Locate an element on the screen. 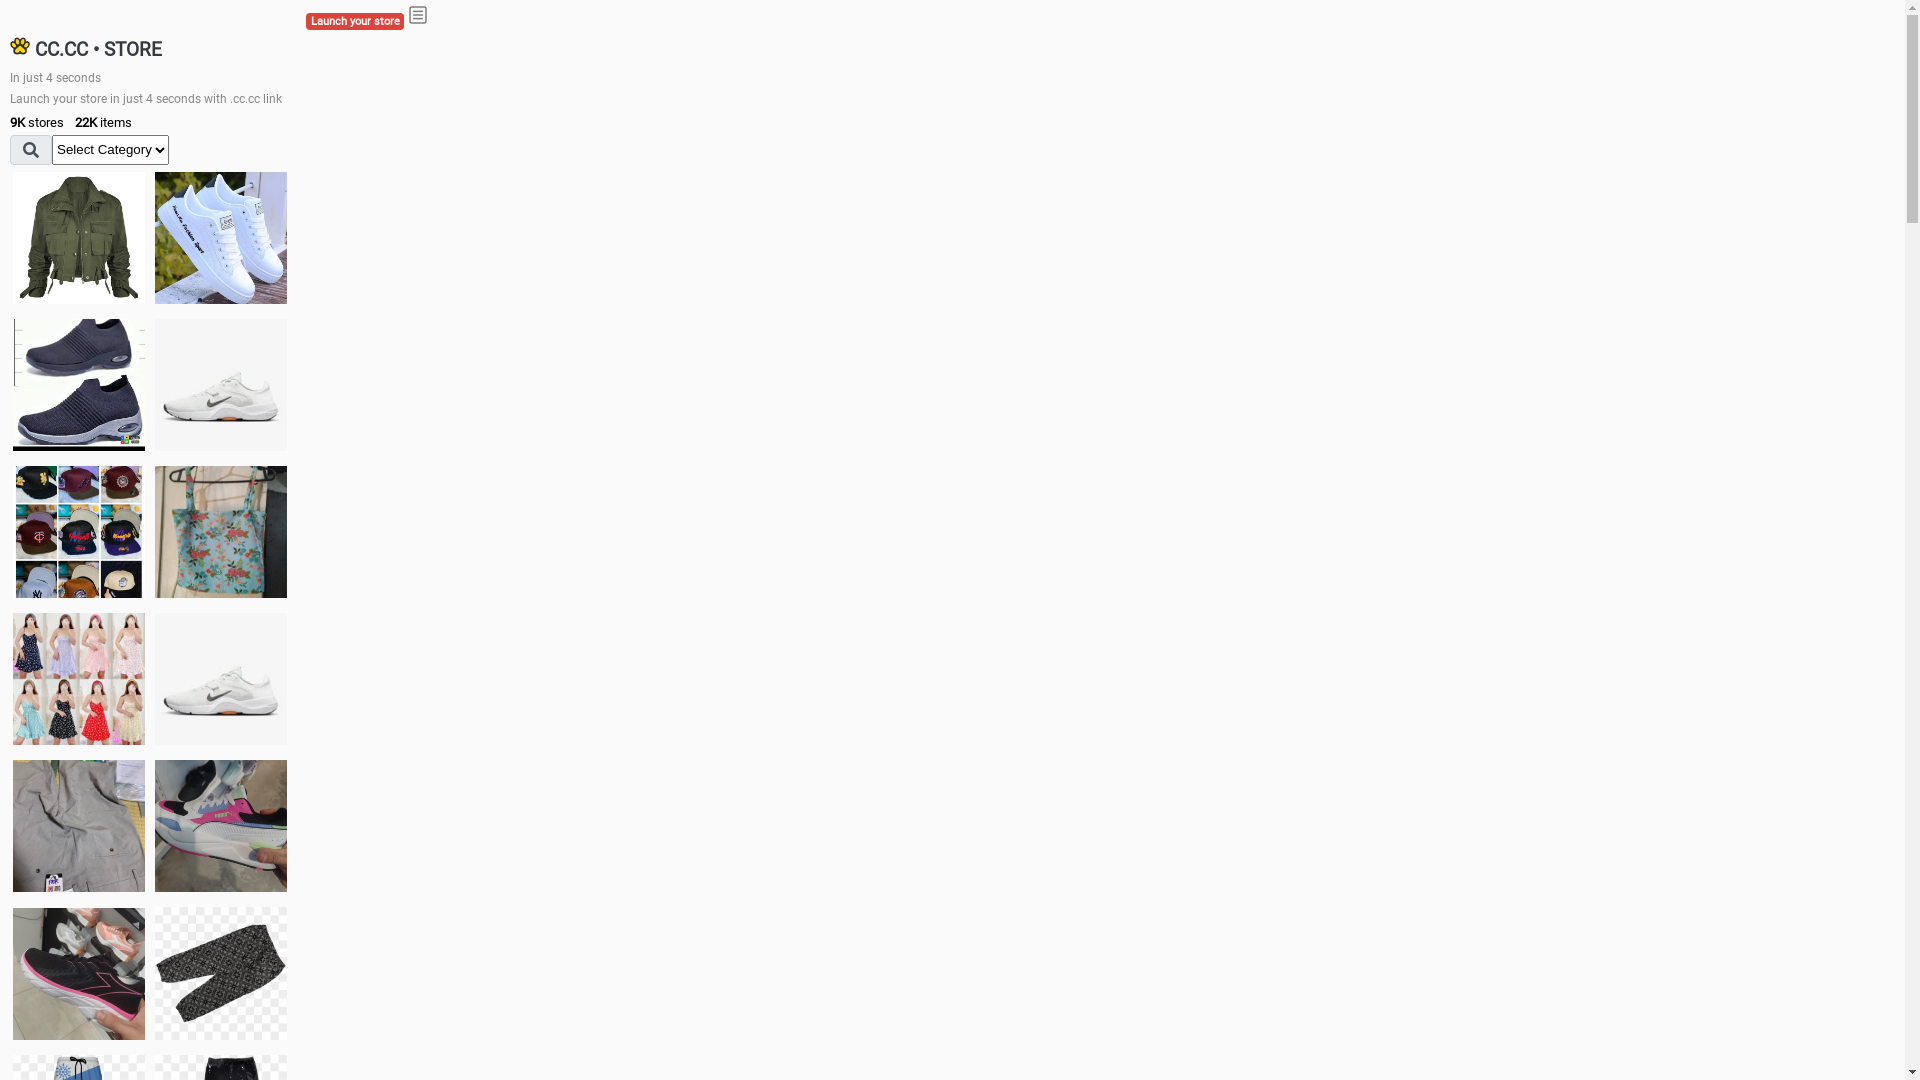 The height and width of the screenshot is (1080, 1920). Things we need is located at coordinates (79, 532).